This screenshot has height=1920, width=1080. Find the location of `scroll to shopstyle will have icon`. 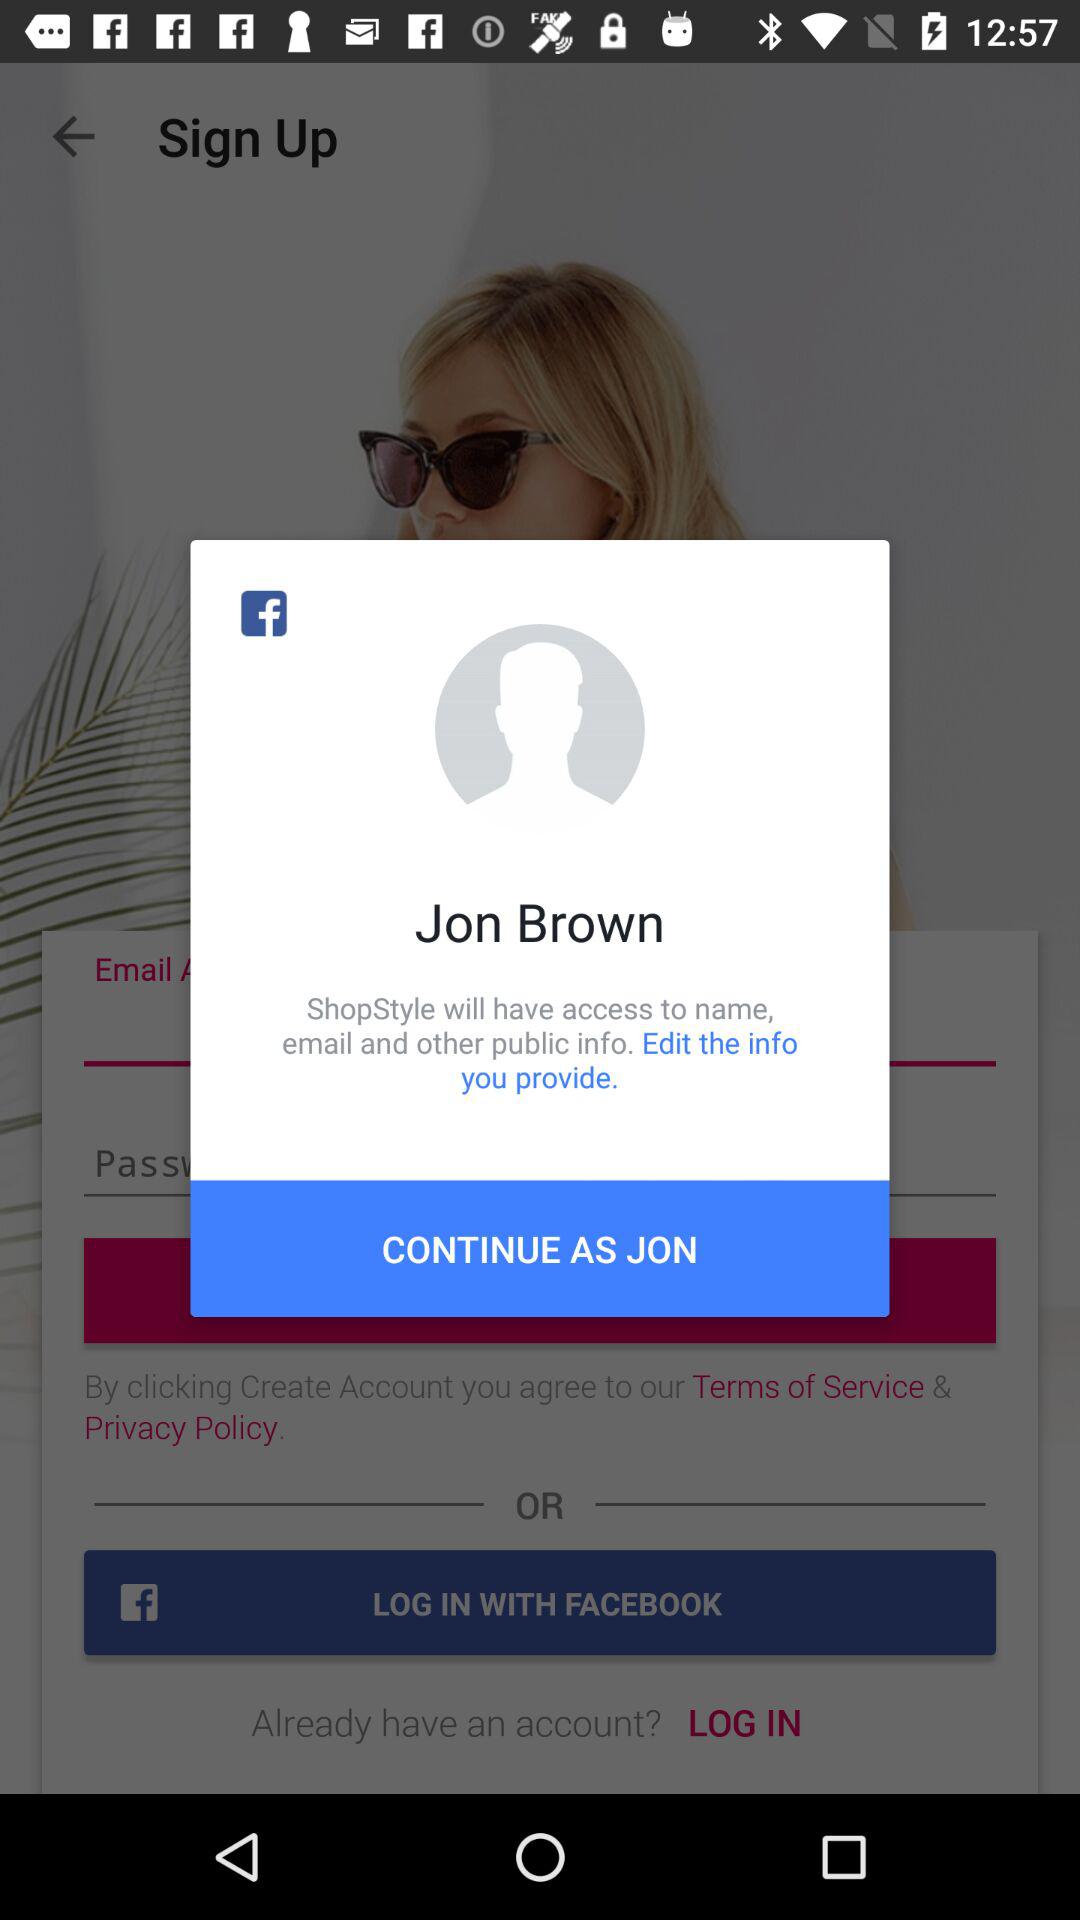

scroll to shopstyle will have icon is located at coordinates (540, 1042).